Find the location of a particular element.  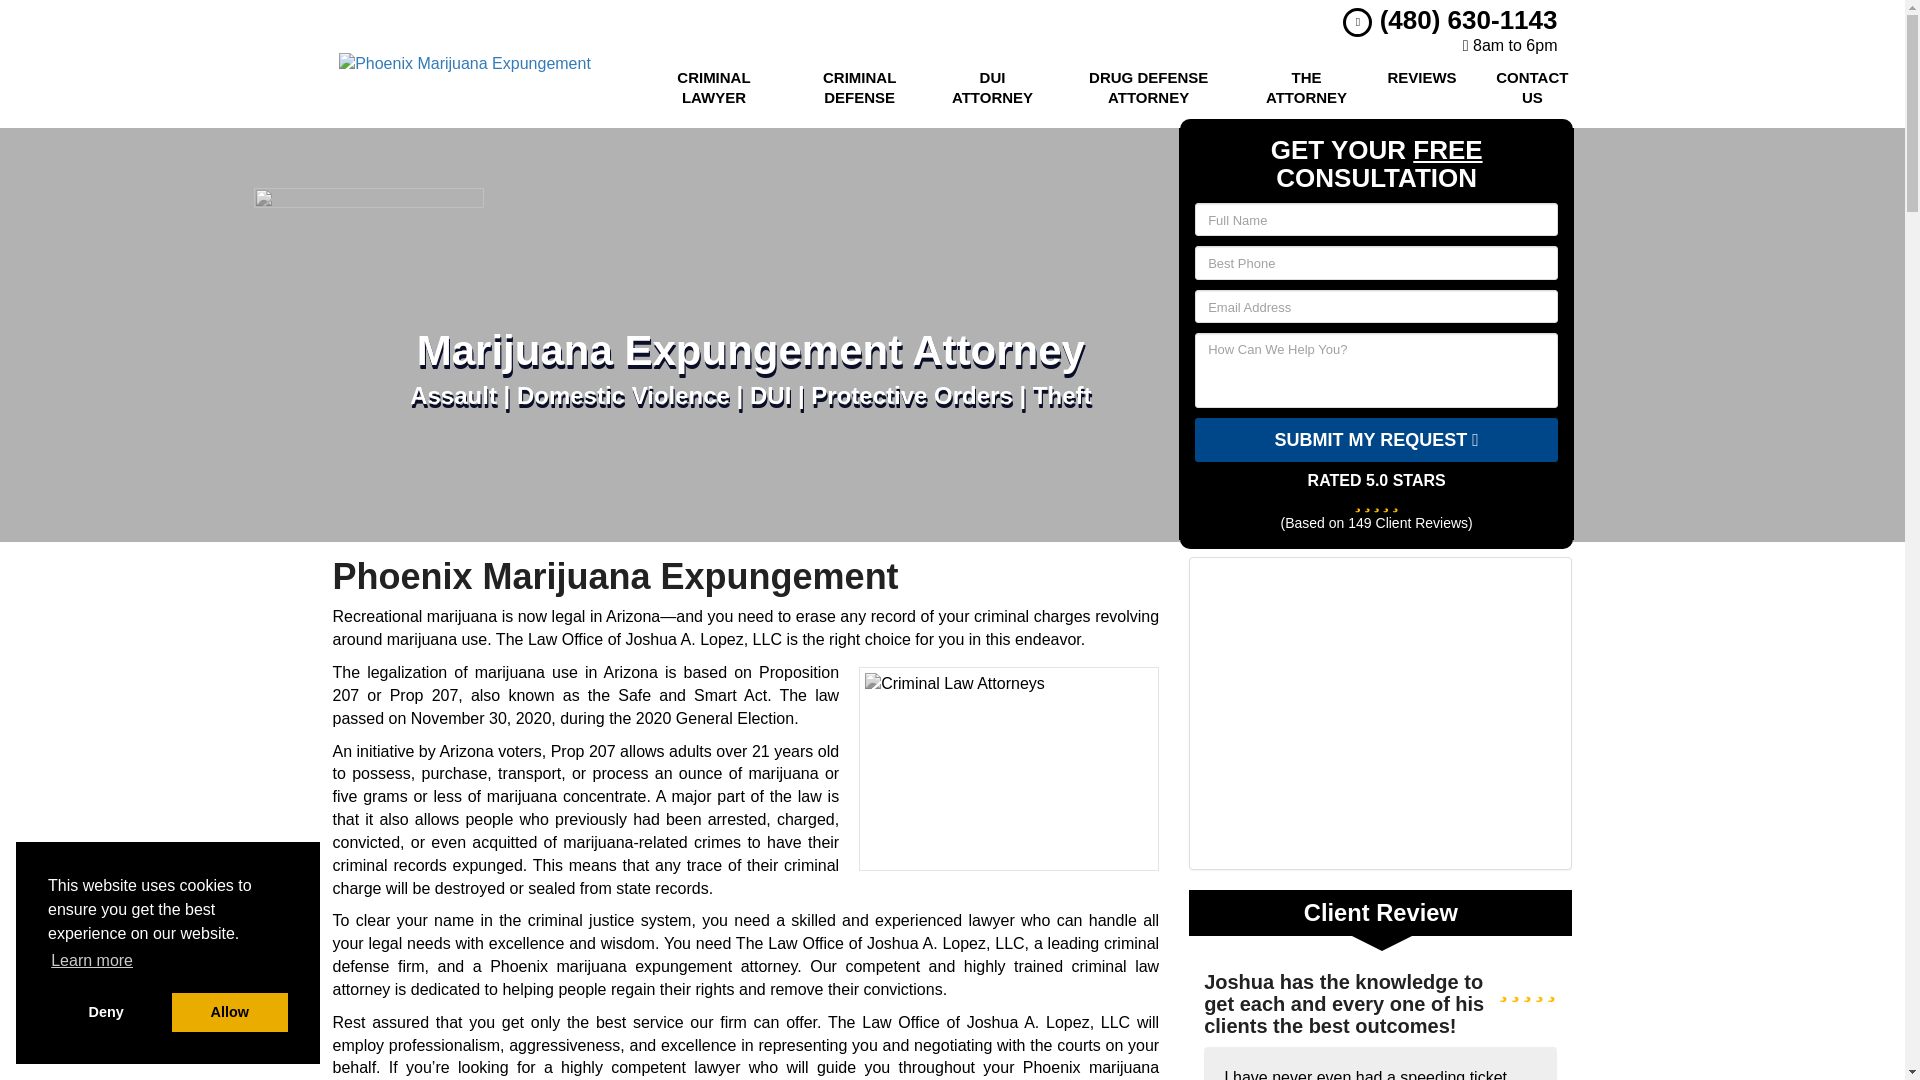

Drug Defense Attorney is located at coordinates (1148, 88).